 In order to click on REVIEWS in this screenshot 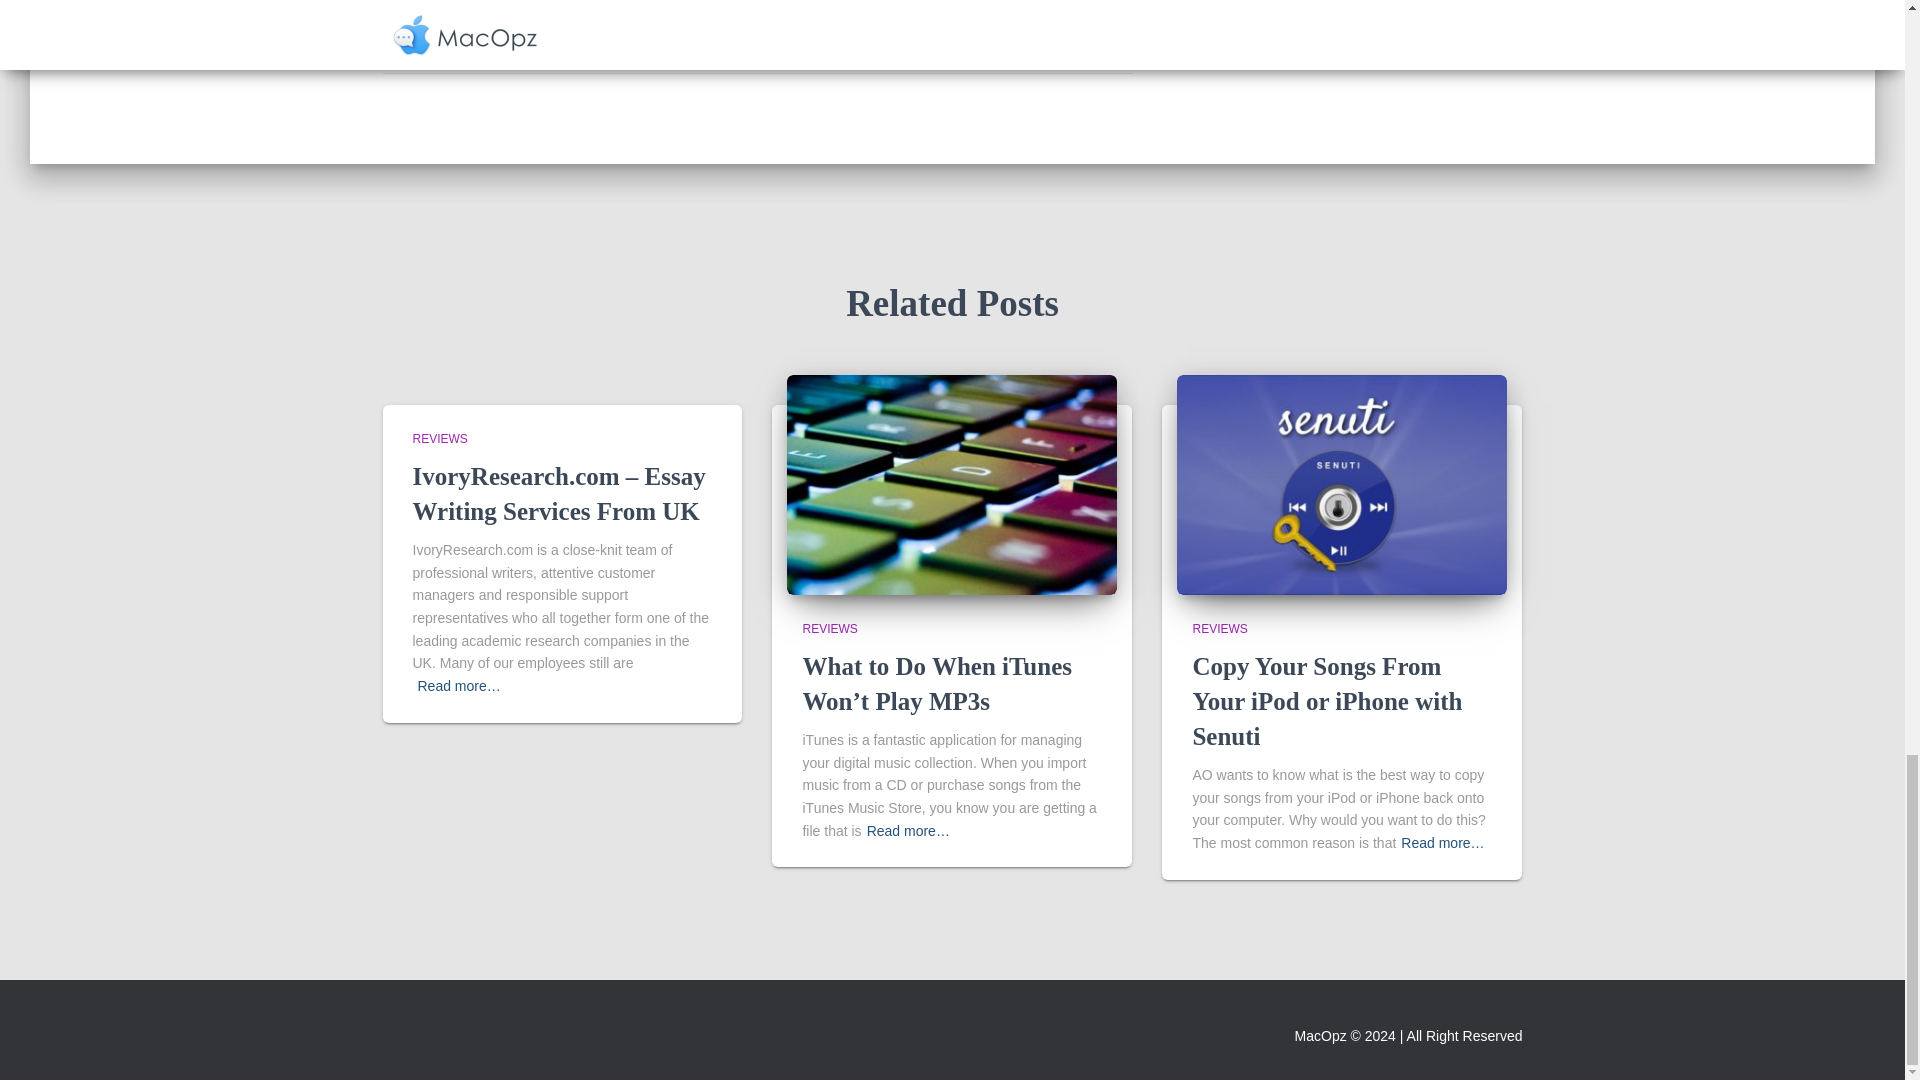, I will do `click(499, 36)`.